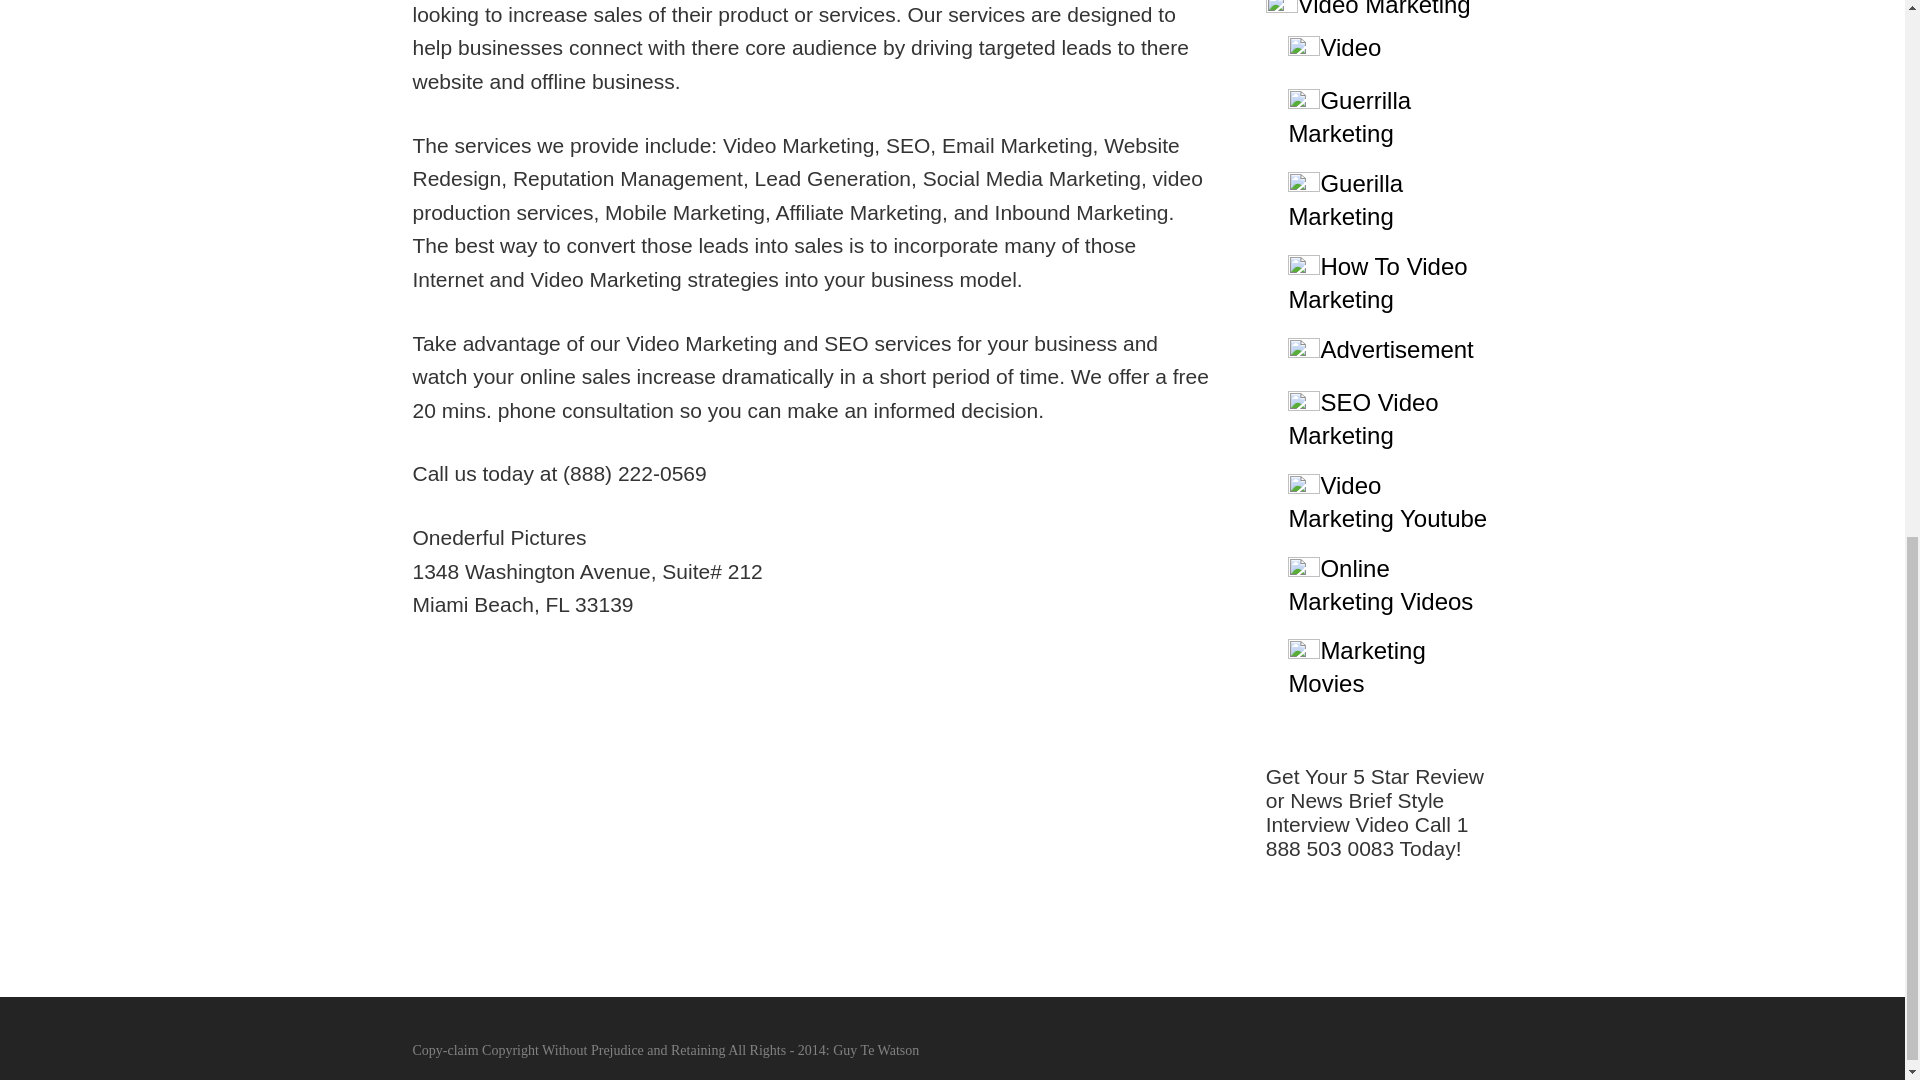  I want to click on Guerrilla Marketing, so click(1350, 116).